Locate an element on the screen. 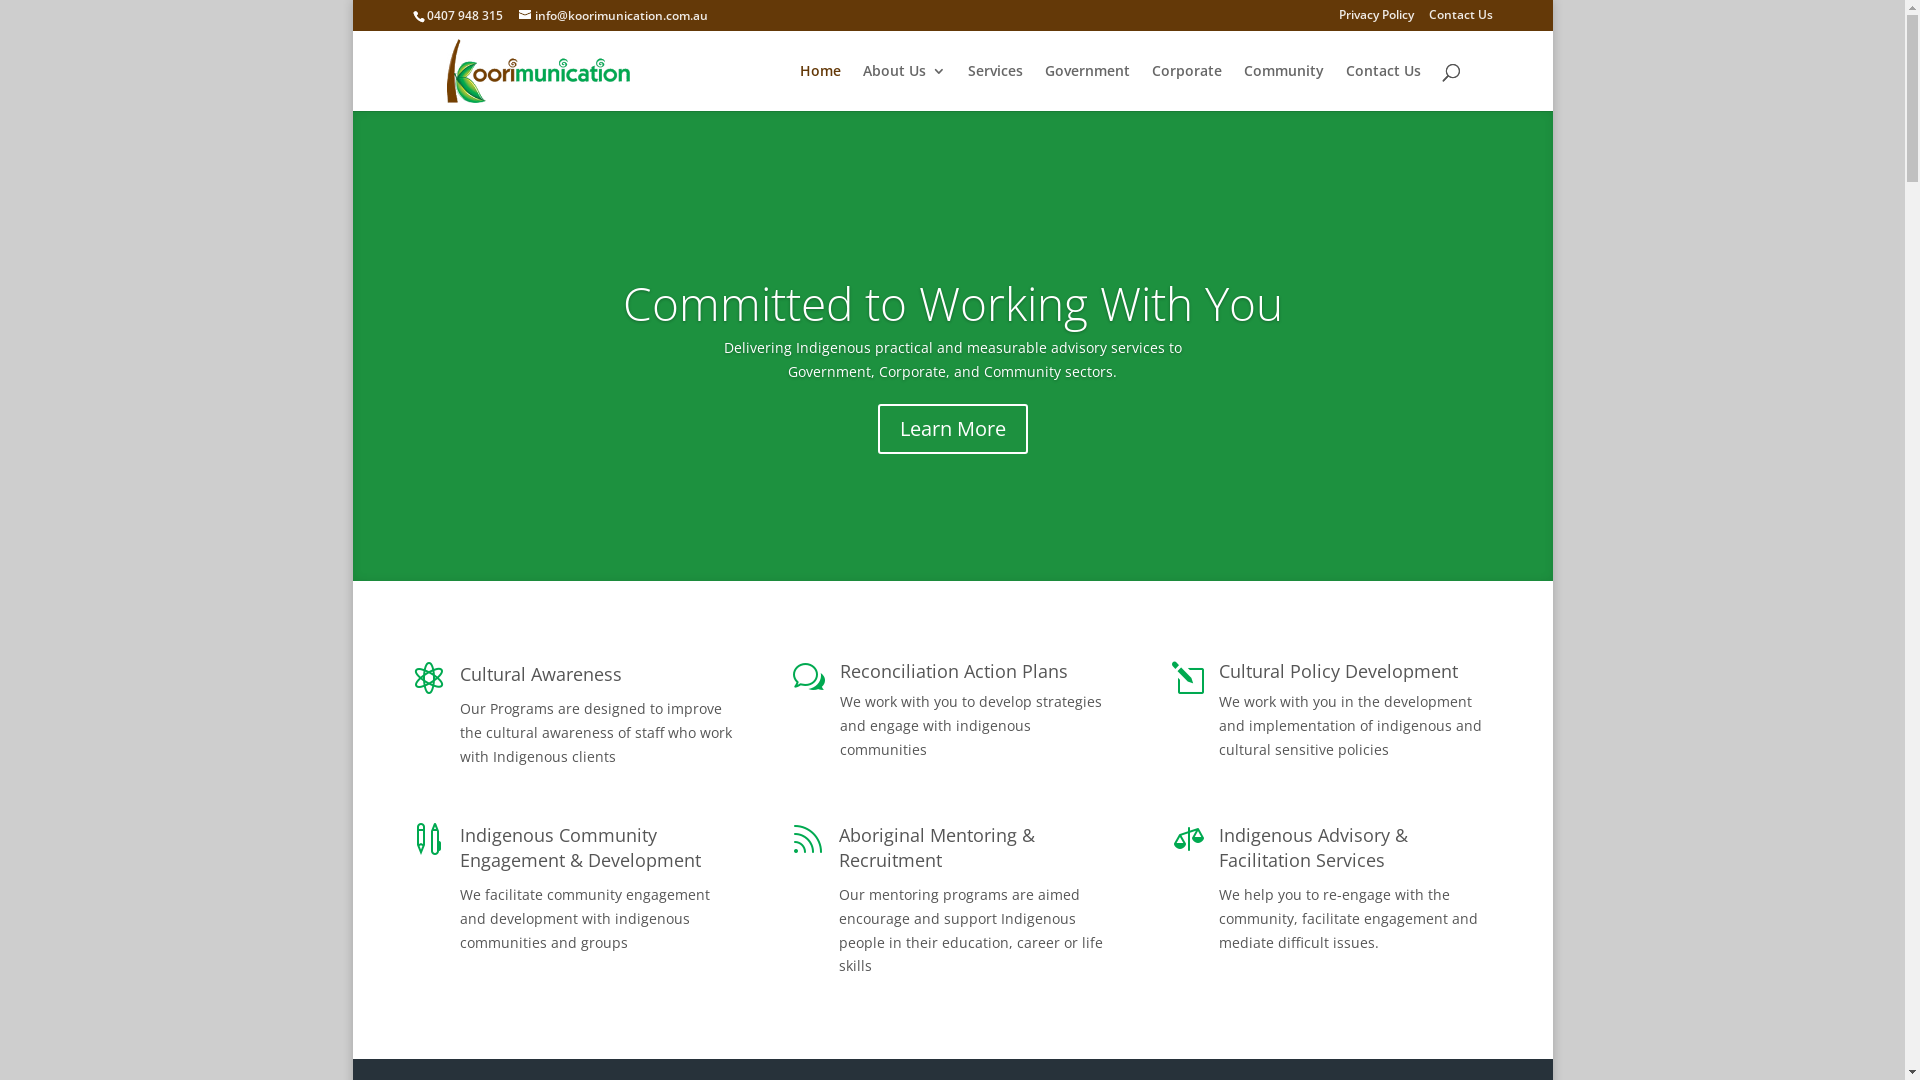 Image resolution: width=1920 pixels, height=1080 pixels. Government is located at coordinates (1086, 88).